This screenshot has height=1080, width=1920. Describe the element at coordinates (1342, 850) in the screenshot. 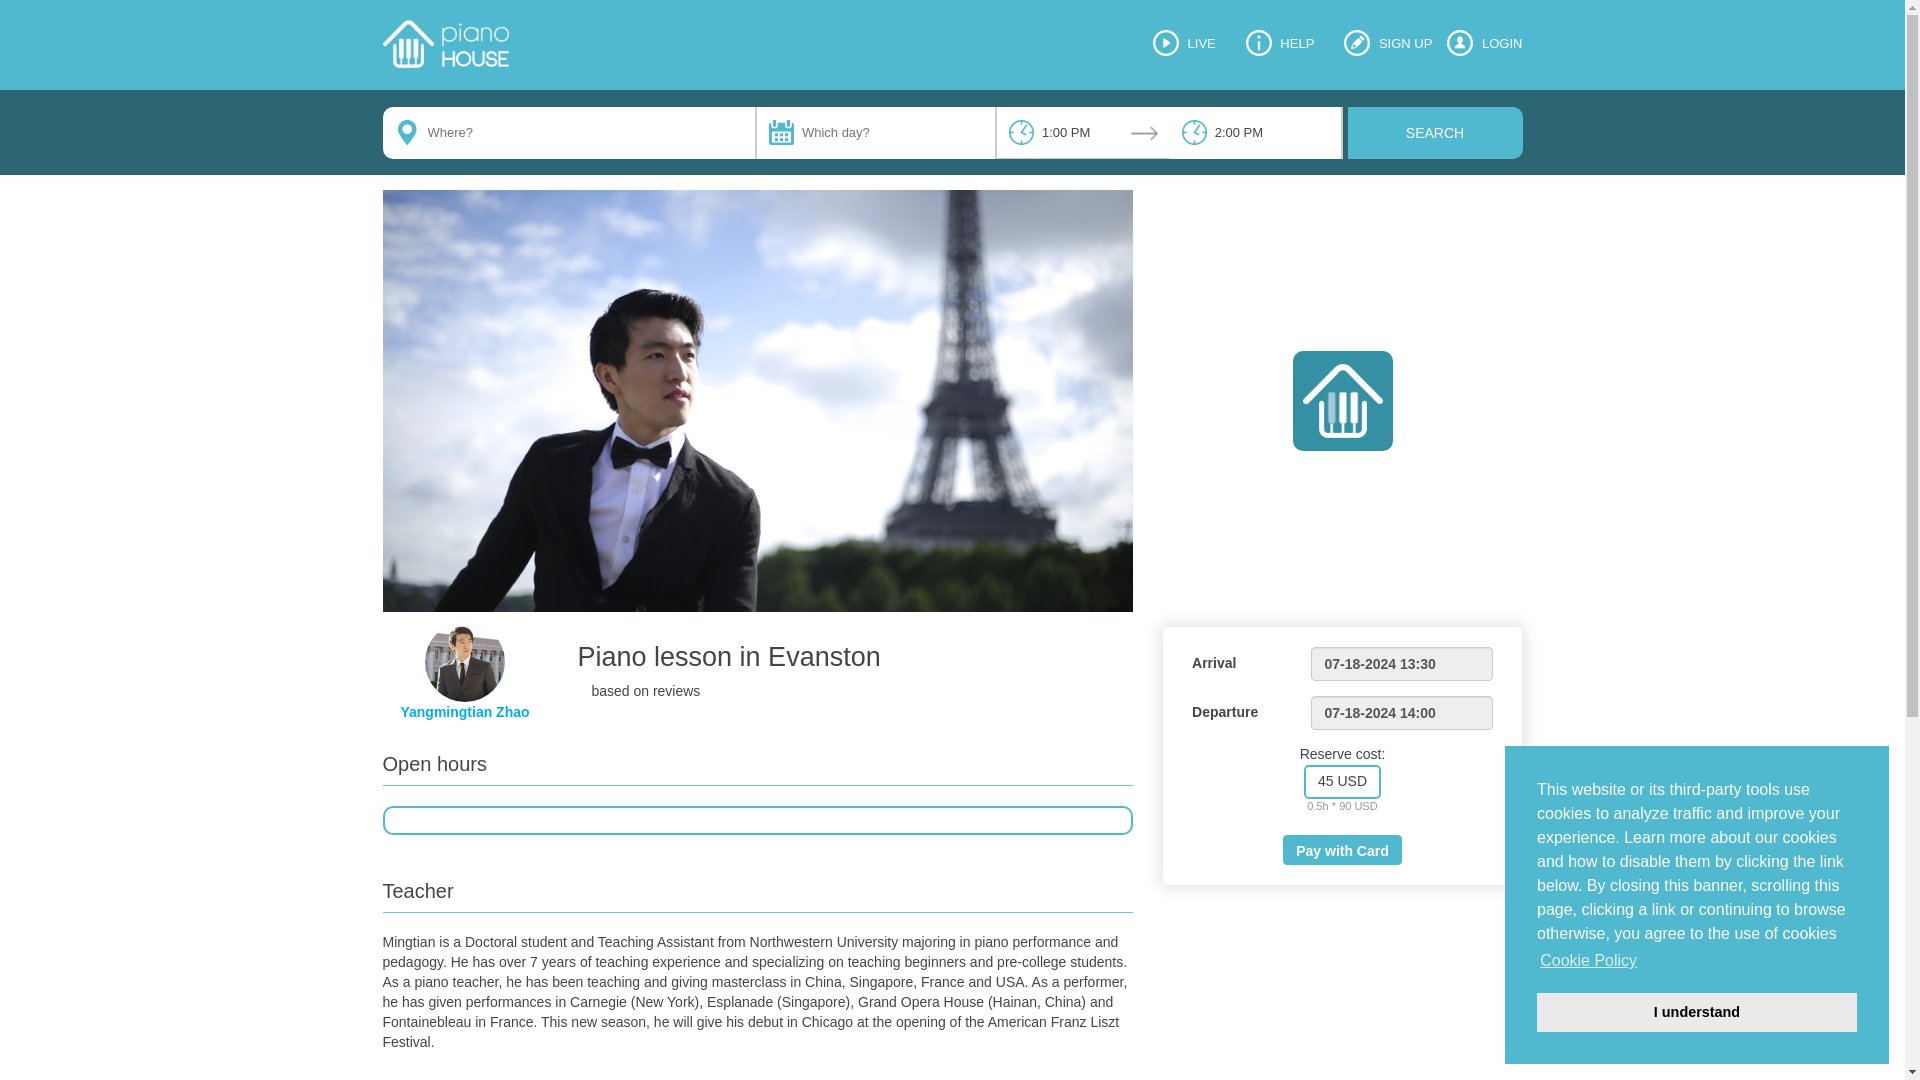

I see `Pay with Card` at that location.